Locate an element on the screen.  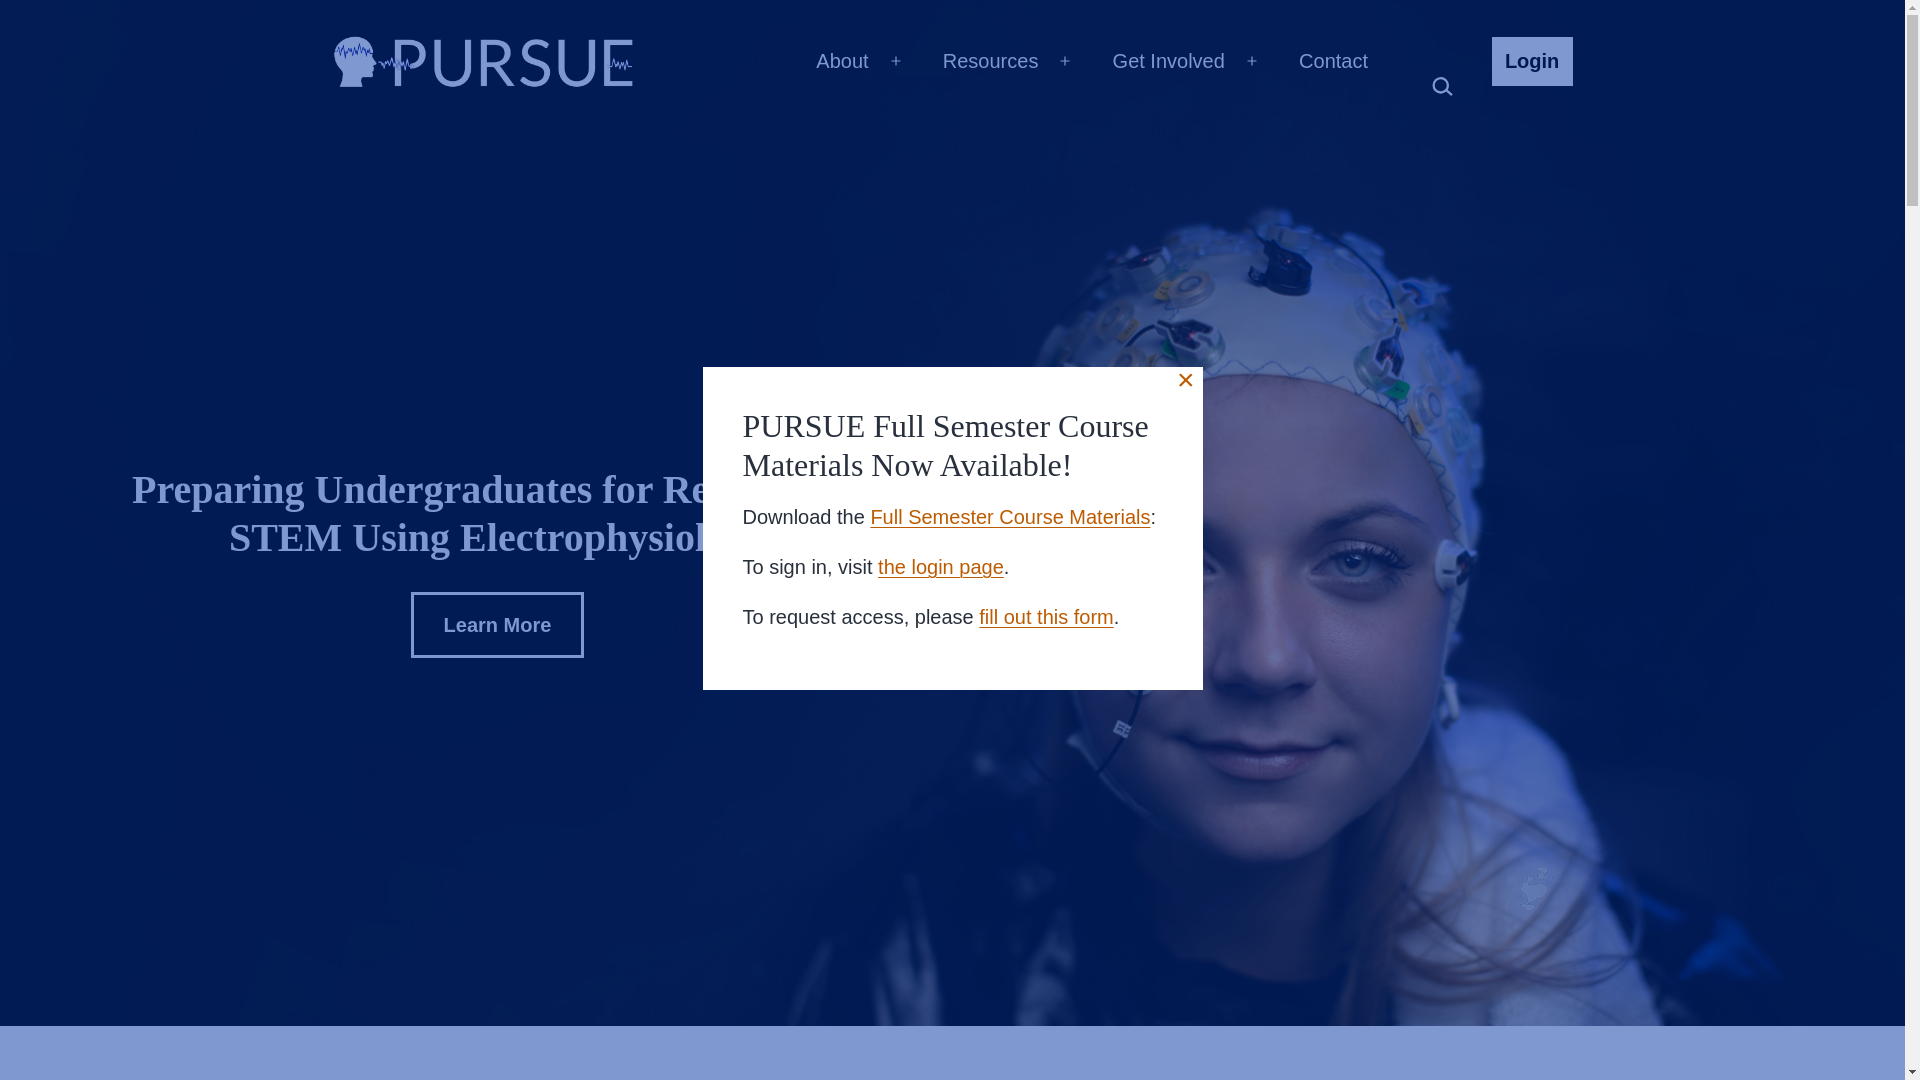
Contact is located at coordinates (1333, 60).